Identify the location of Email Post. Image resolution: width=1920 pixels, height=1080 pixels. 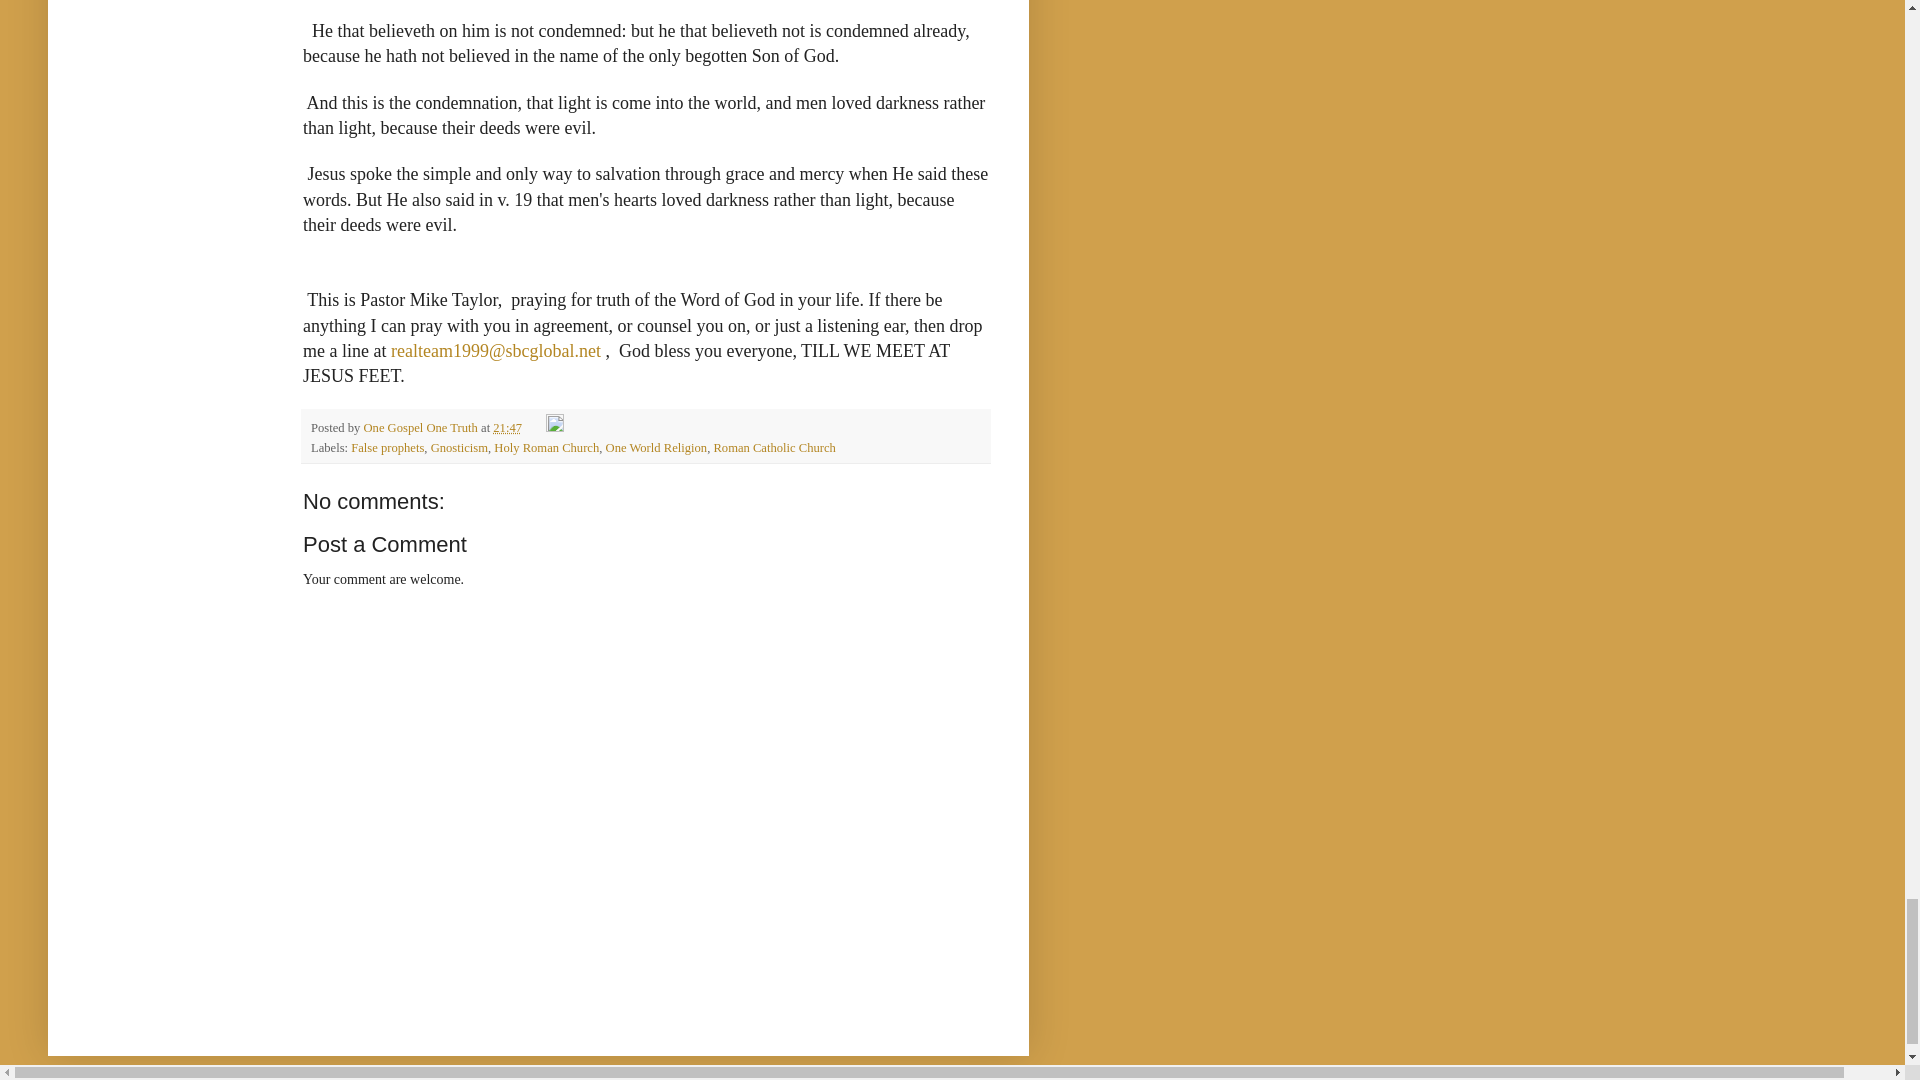
(534, 428).